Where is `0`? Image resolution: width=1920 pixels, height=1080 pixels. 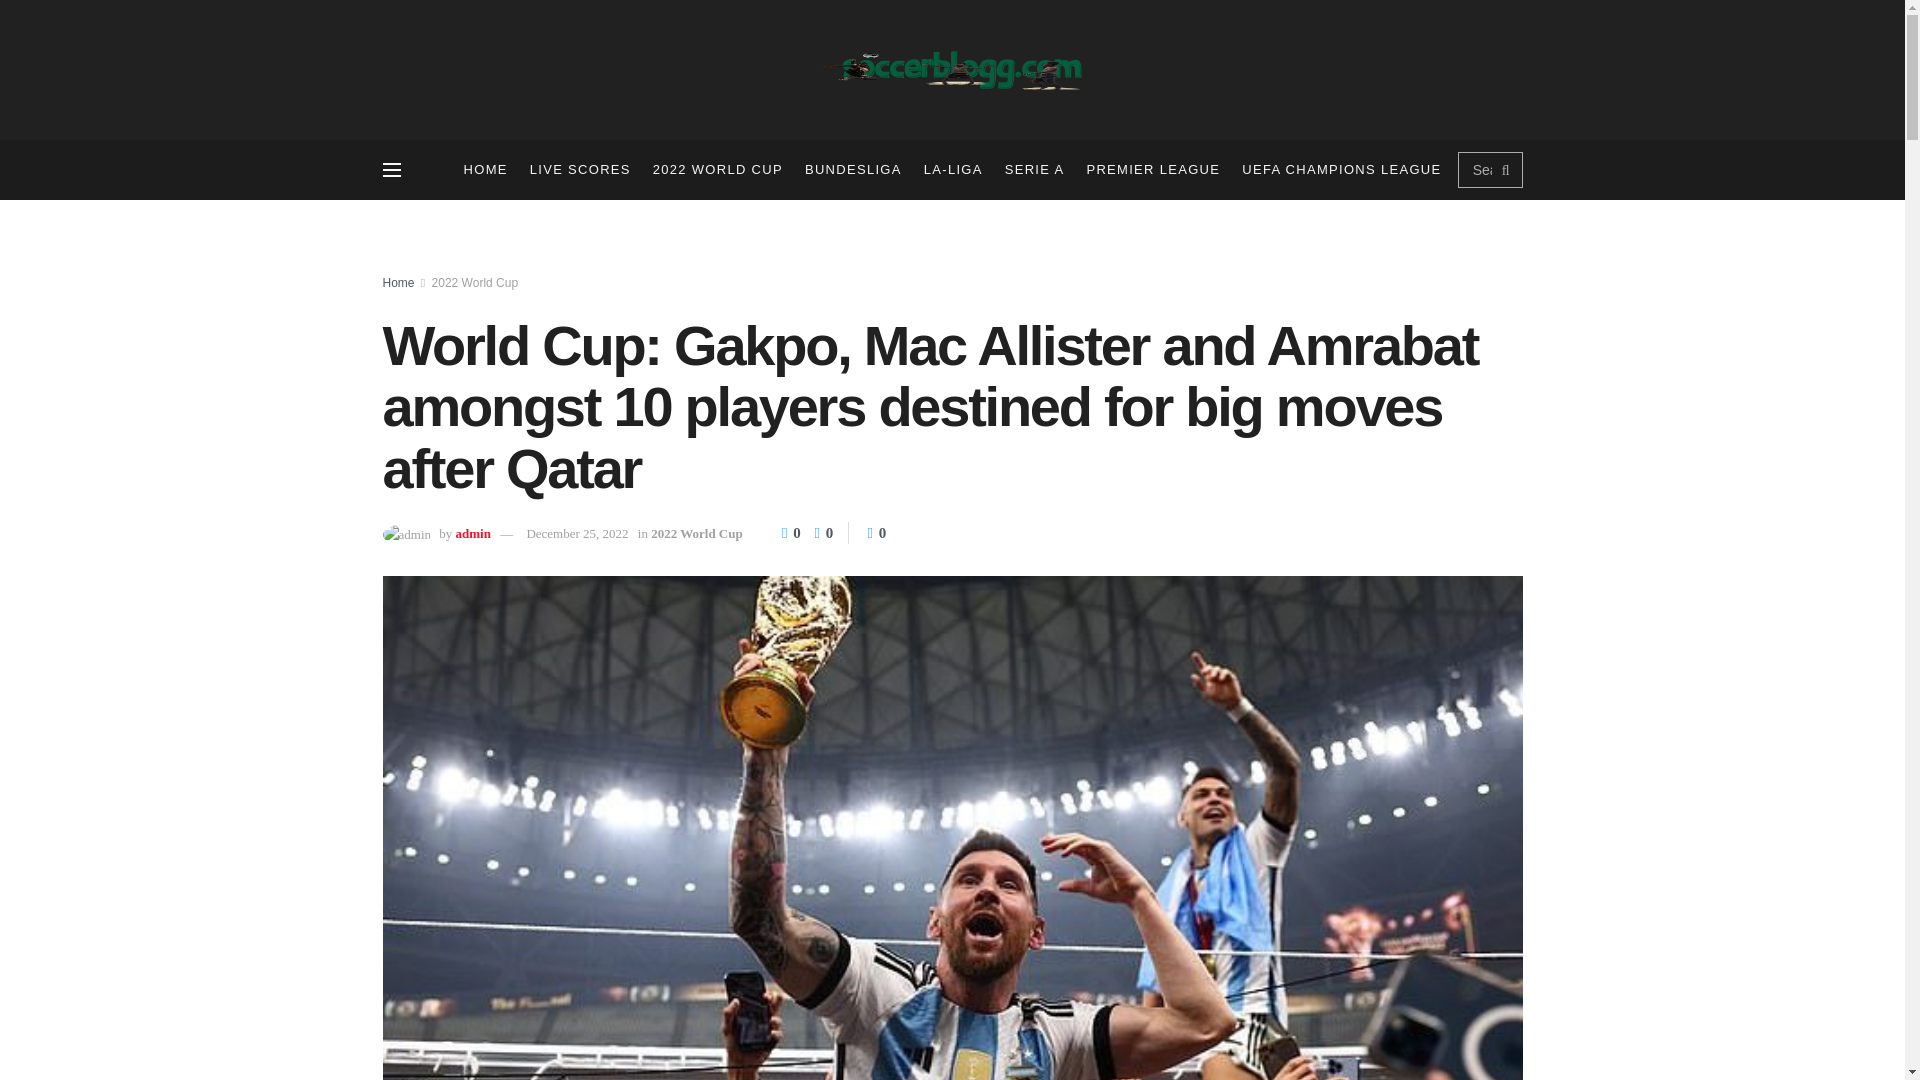 0 is located at coordinates (818, 532).